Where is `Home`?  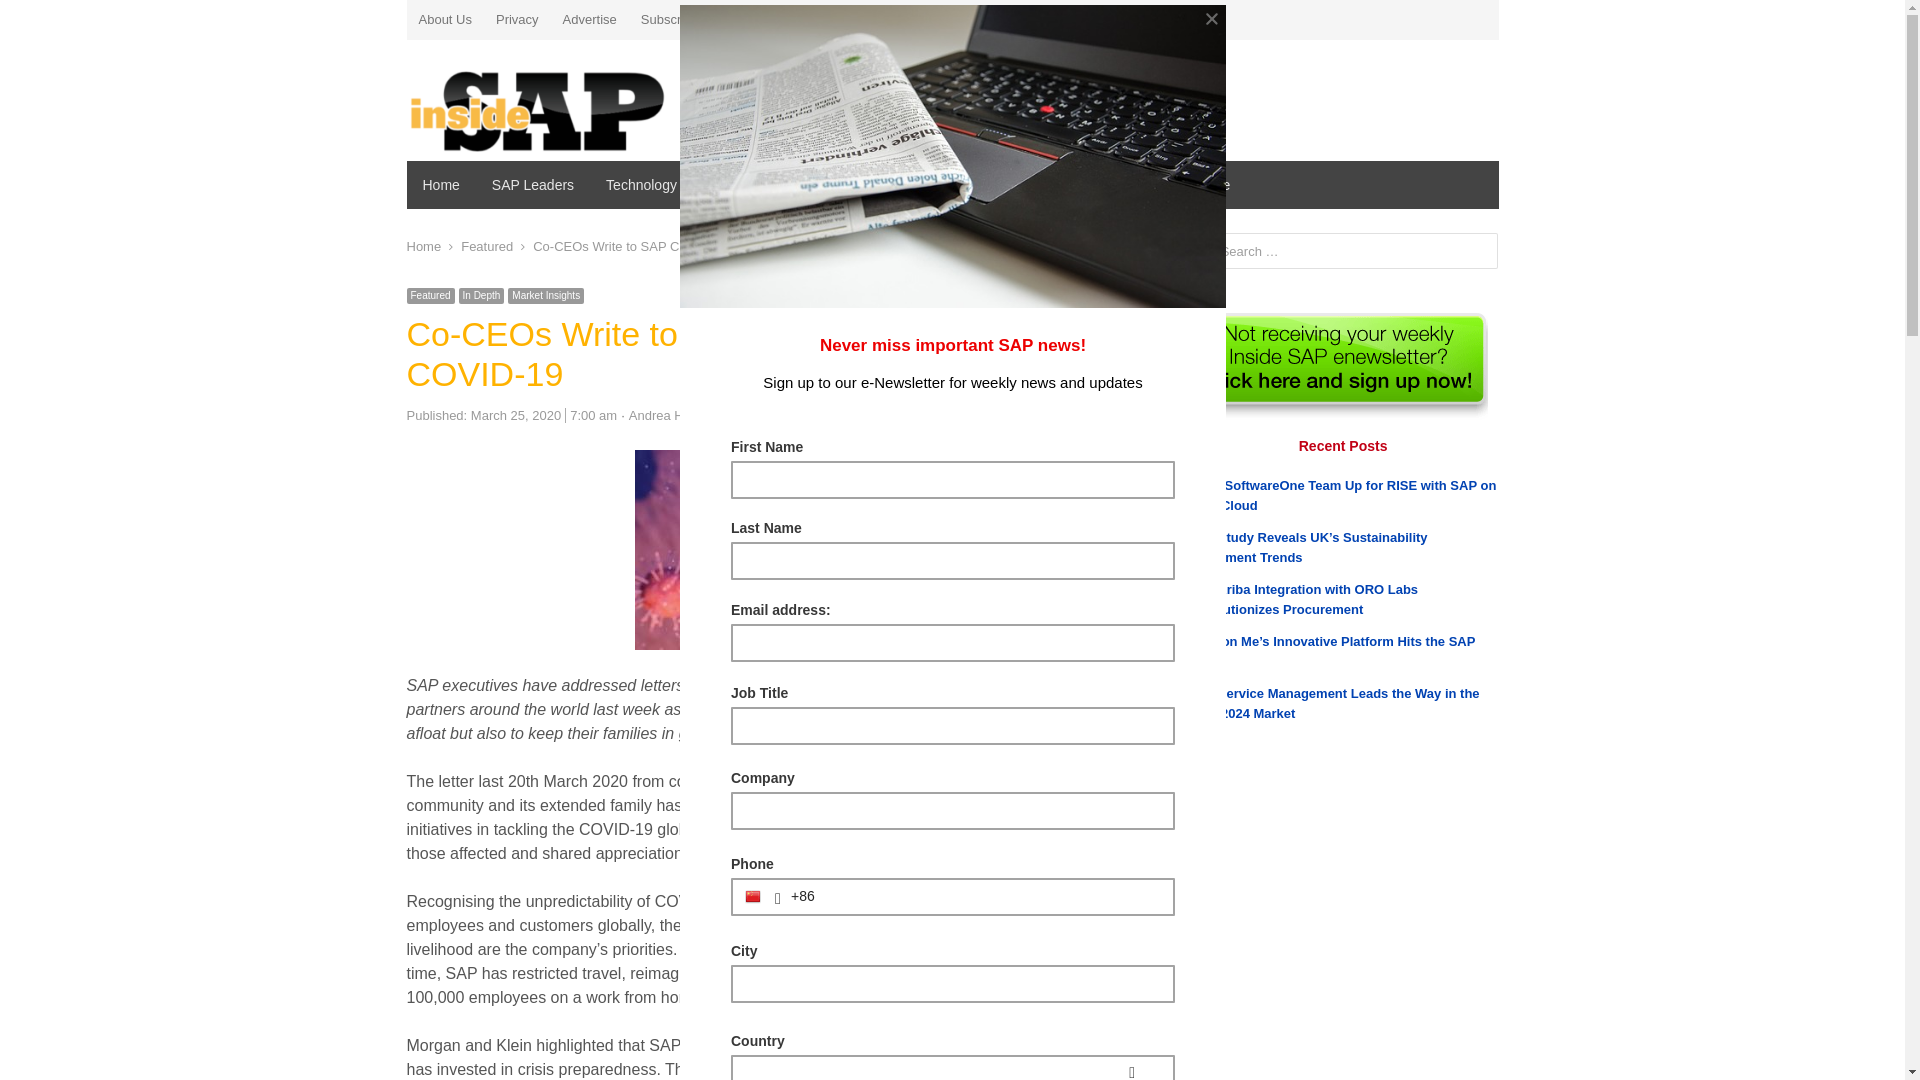 Home is located at coordinates (424, 246).